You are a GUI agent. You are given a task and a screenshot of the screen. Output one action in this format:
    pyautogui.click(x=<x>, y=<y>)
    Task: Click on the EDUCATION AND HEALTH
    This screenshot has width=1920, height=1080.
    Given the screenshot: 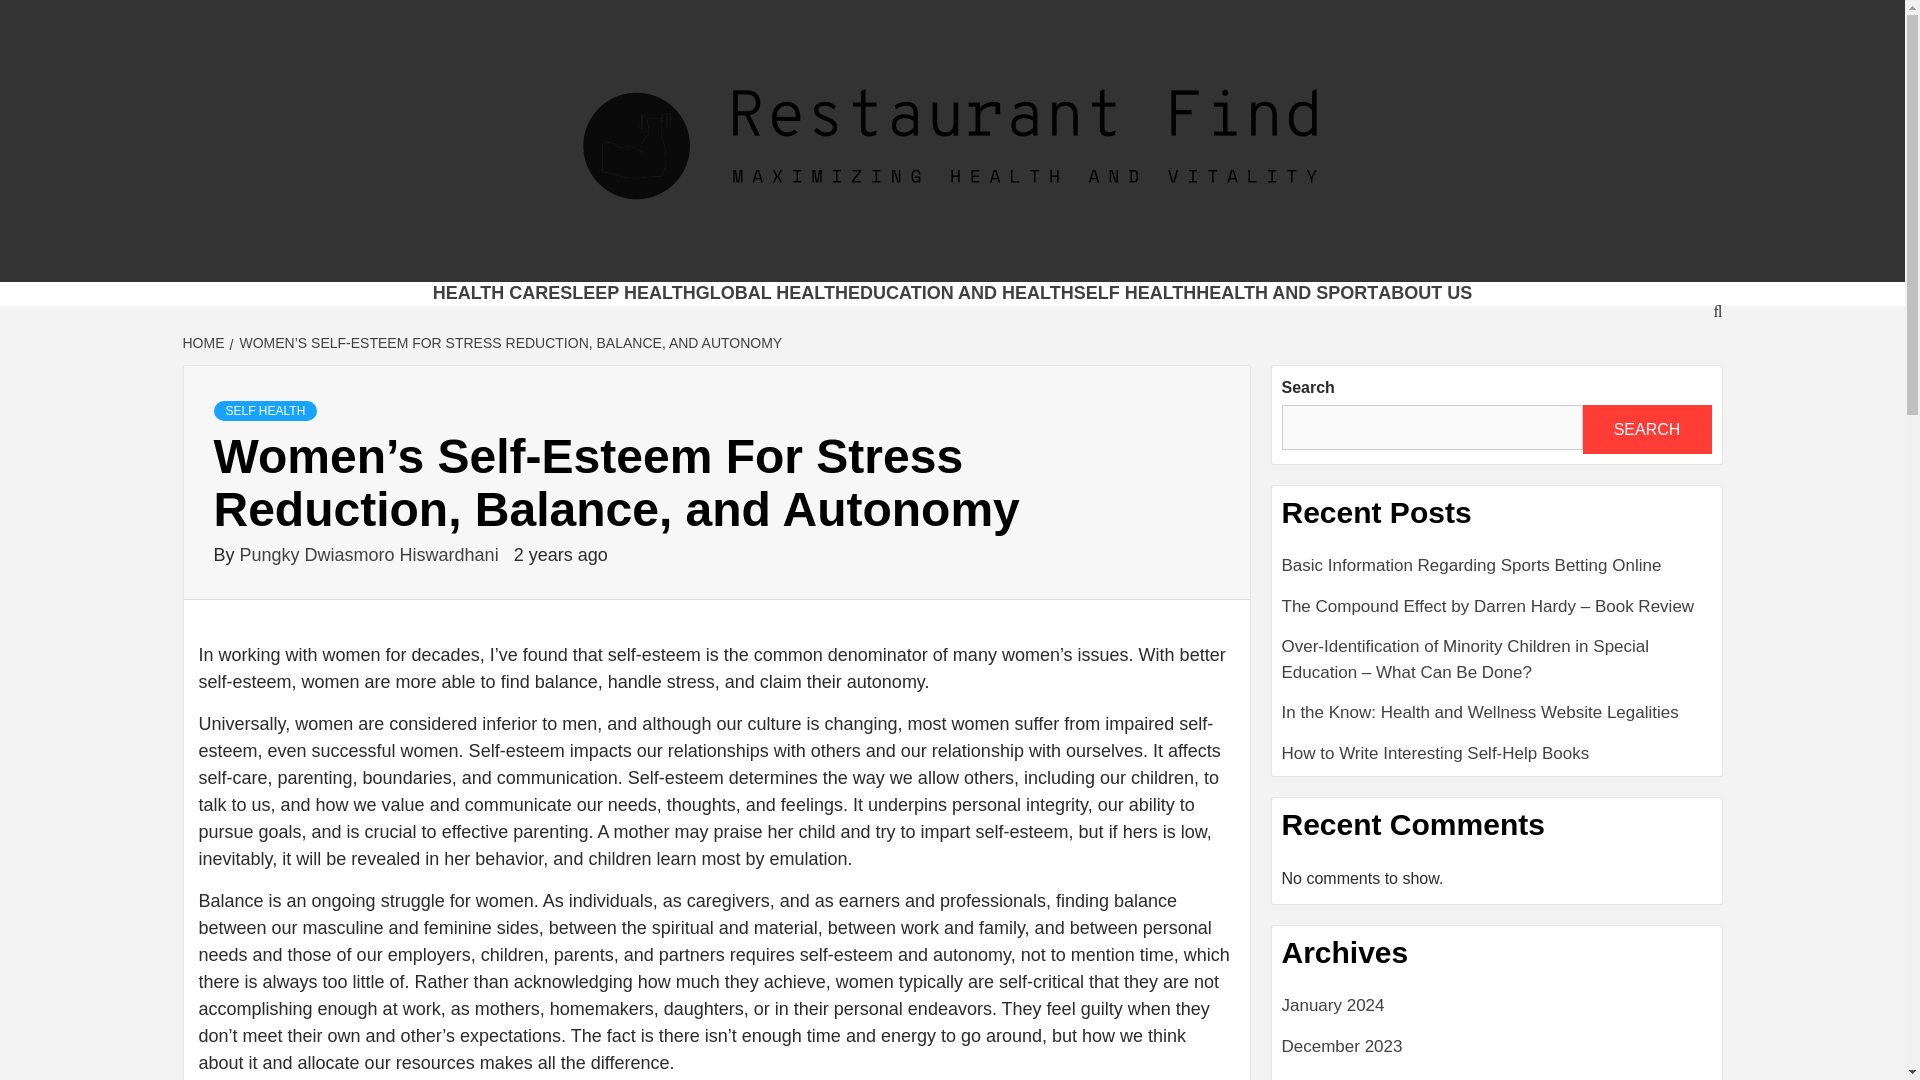 What is the action you would take?
    pyautogui.click(x=960, y=292)
    